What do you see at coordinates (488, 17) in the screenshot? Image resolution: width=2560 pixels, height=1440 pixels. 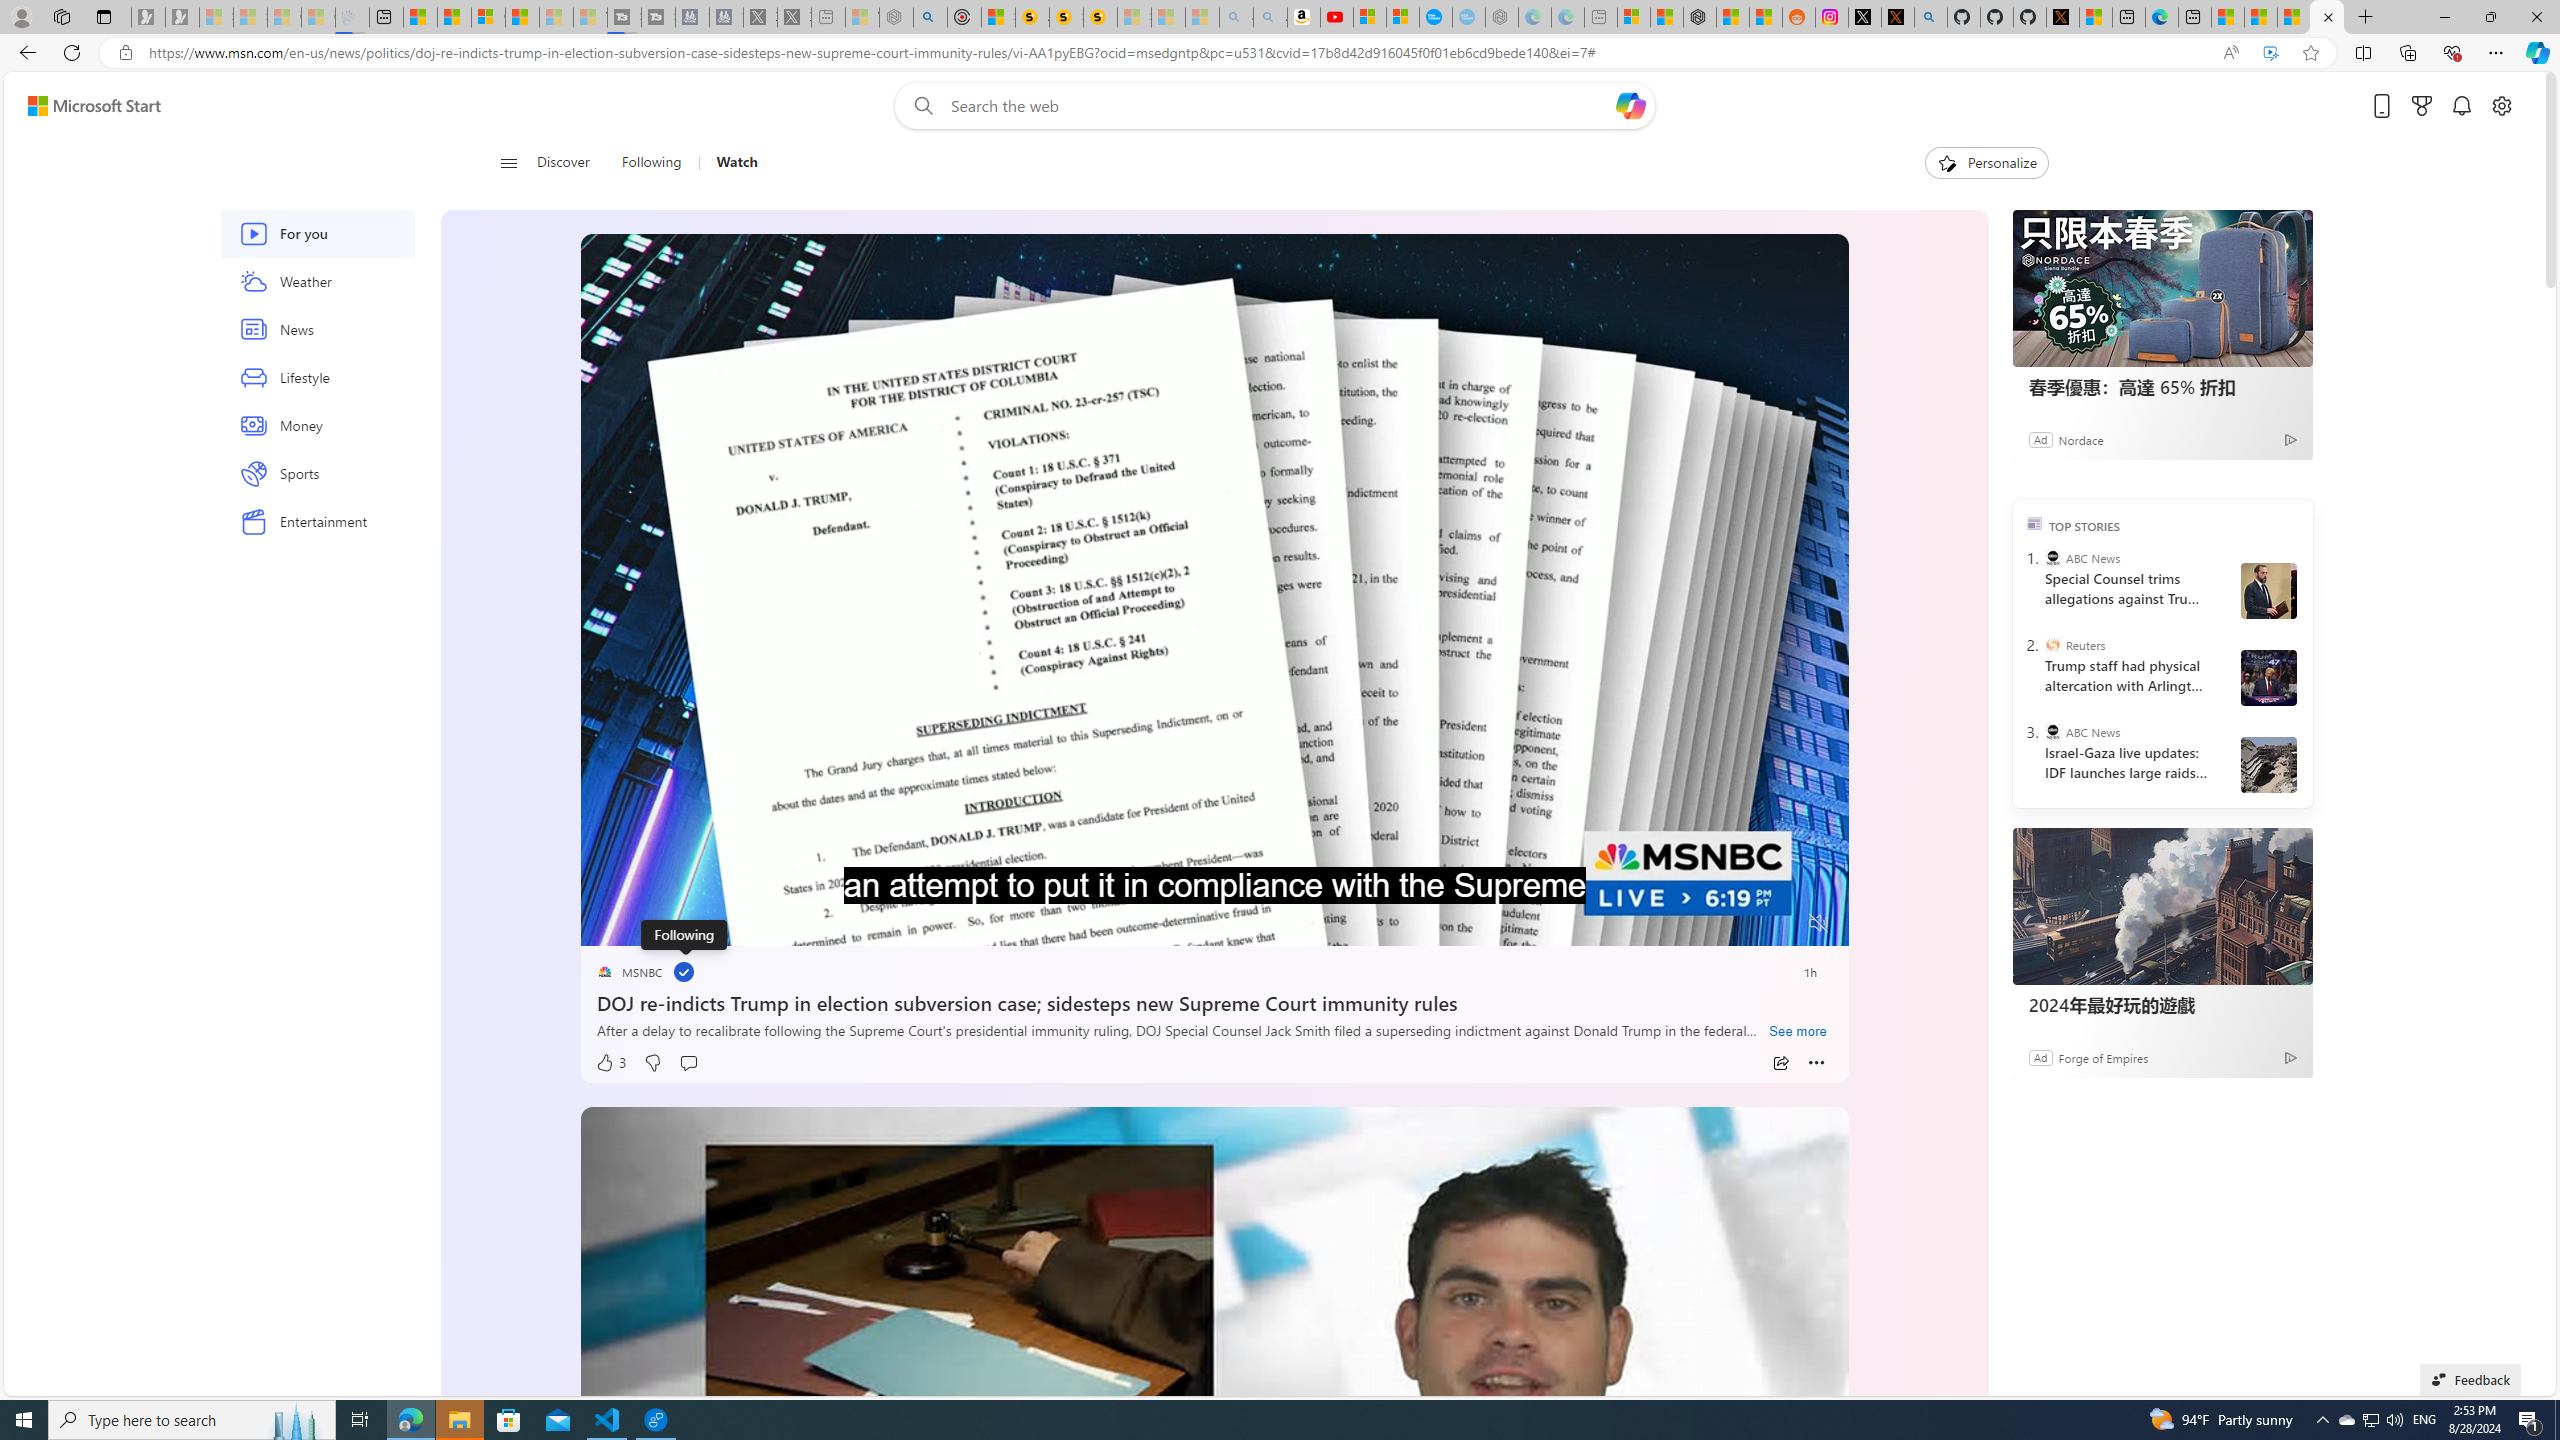 I see `Overview` at bounding box center [488, 17].